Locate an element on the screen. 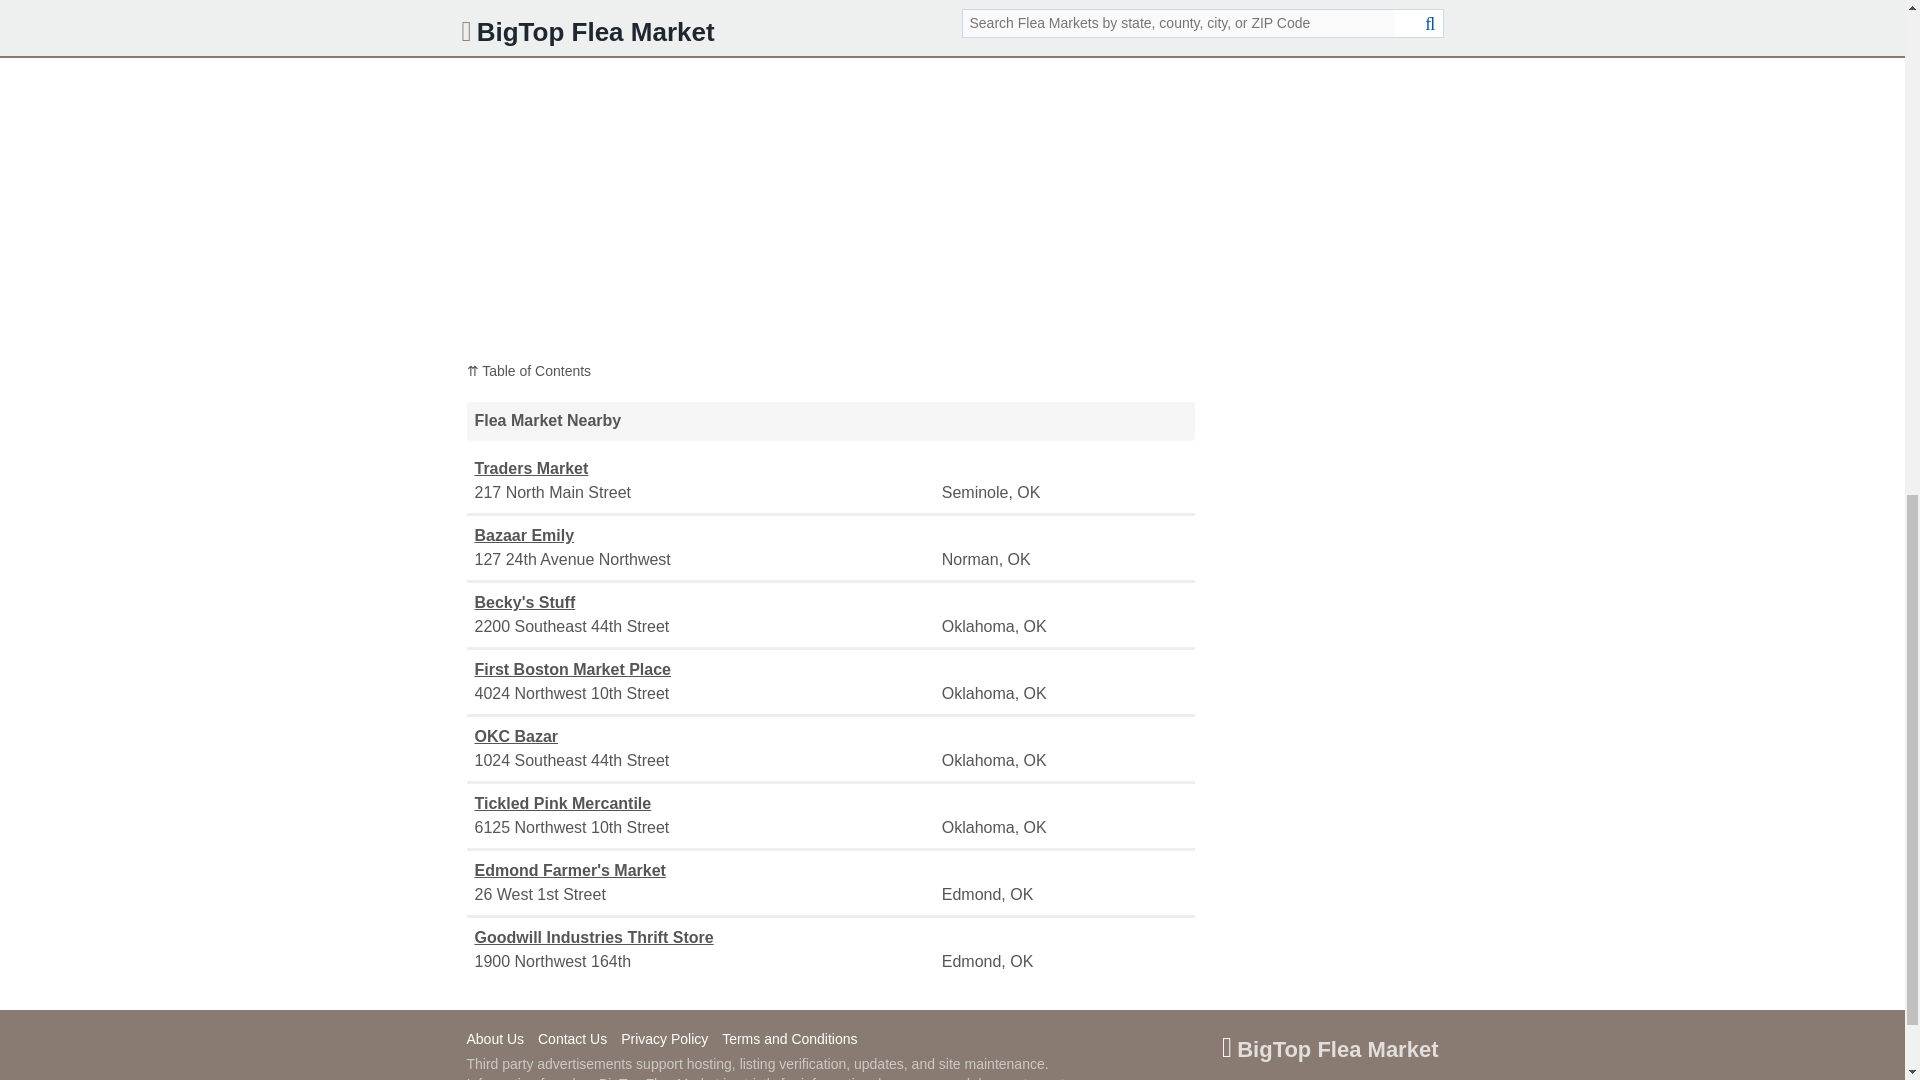  Tickled Pink Mercantile in Oklahoma, Oklahoma is located at coordinates (705, 804).